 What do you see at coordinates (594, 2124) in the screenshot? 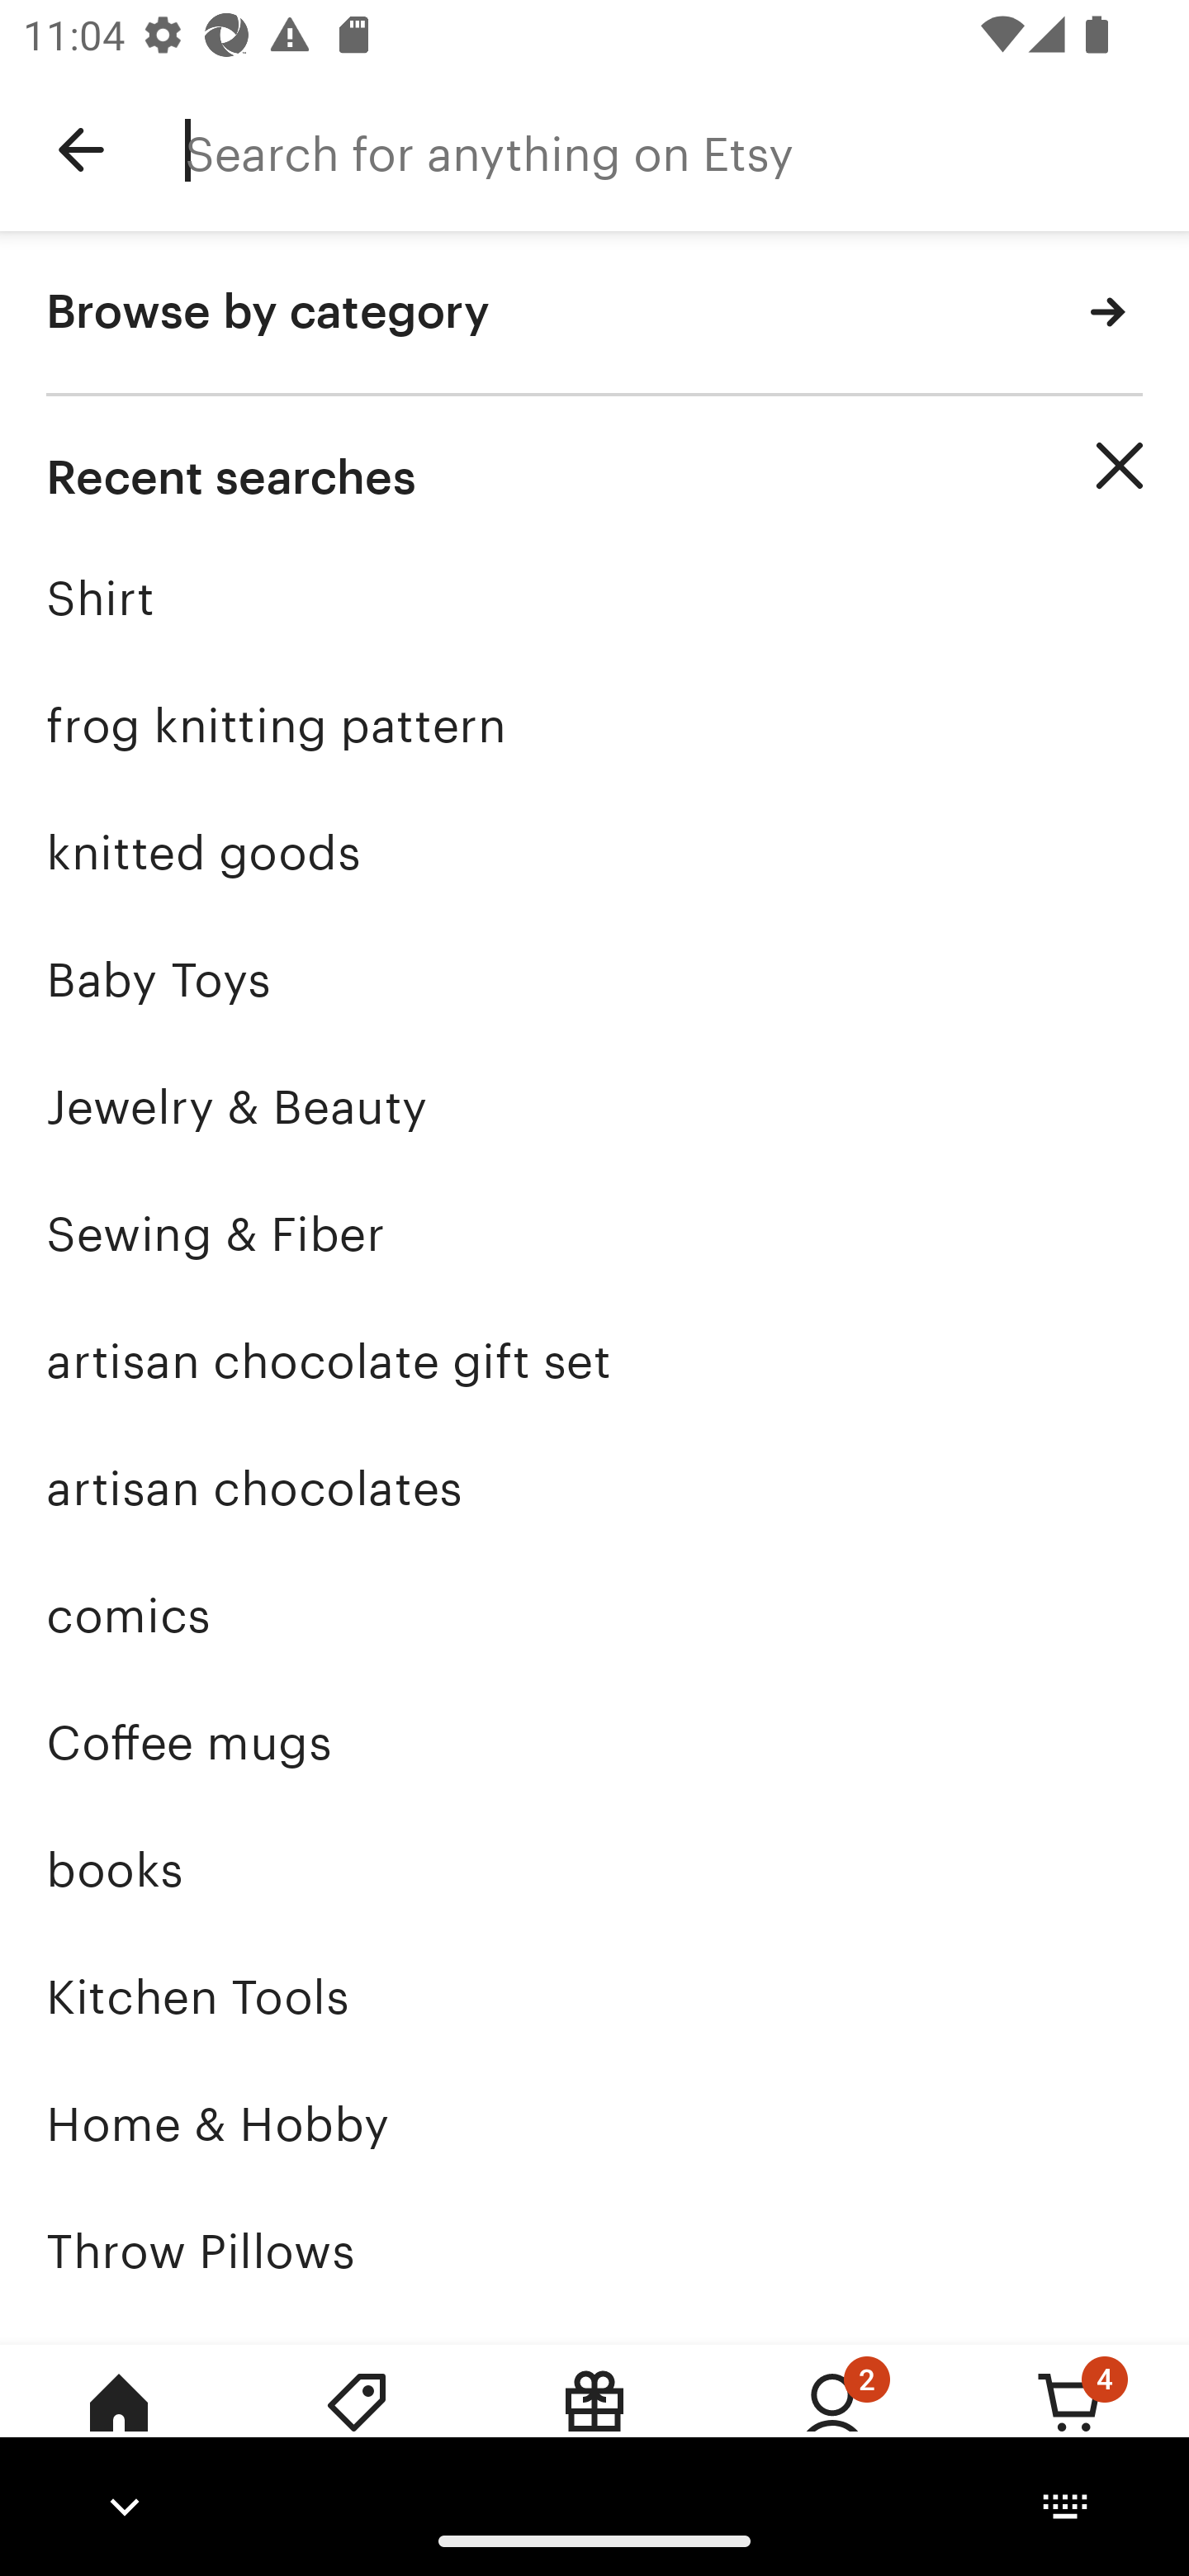
I see `Home & Hobby` at bounding box center [594, 2124].